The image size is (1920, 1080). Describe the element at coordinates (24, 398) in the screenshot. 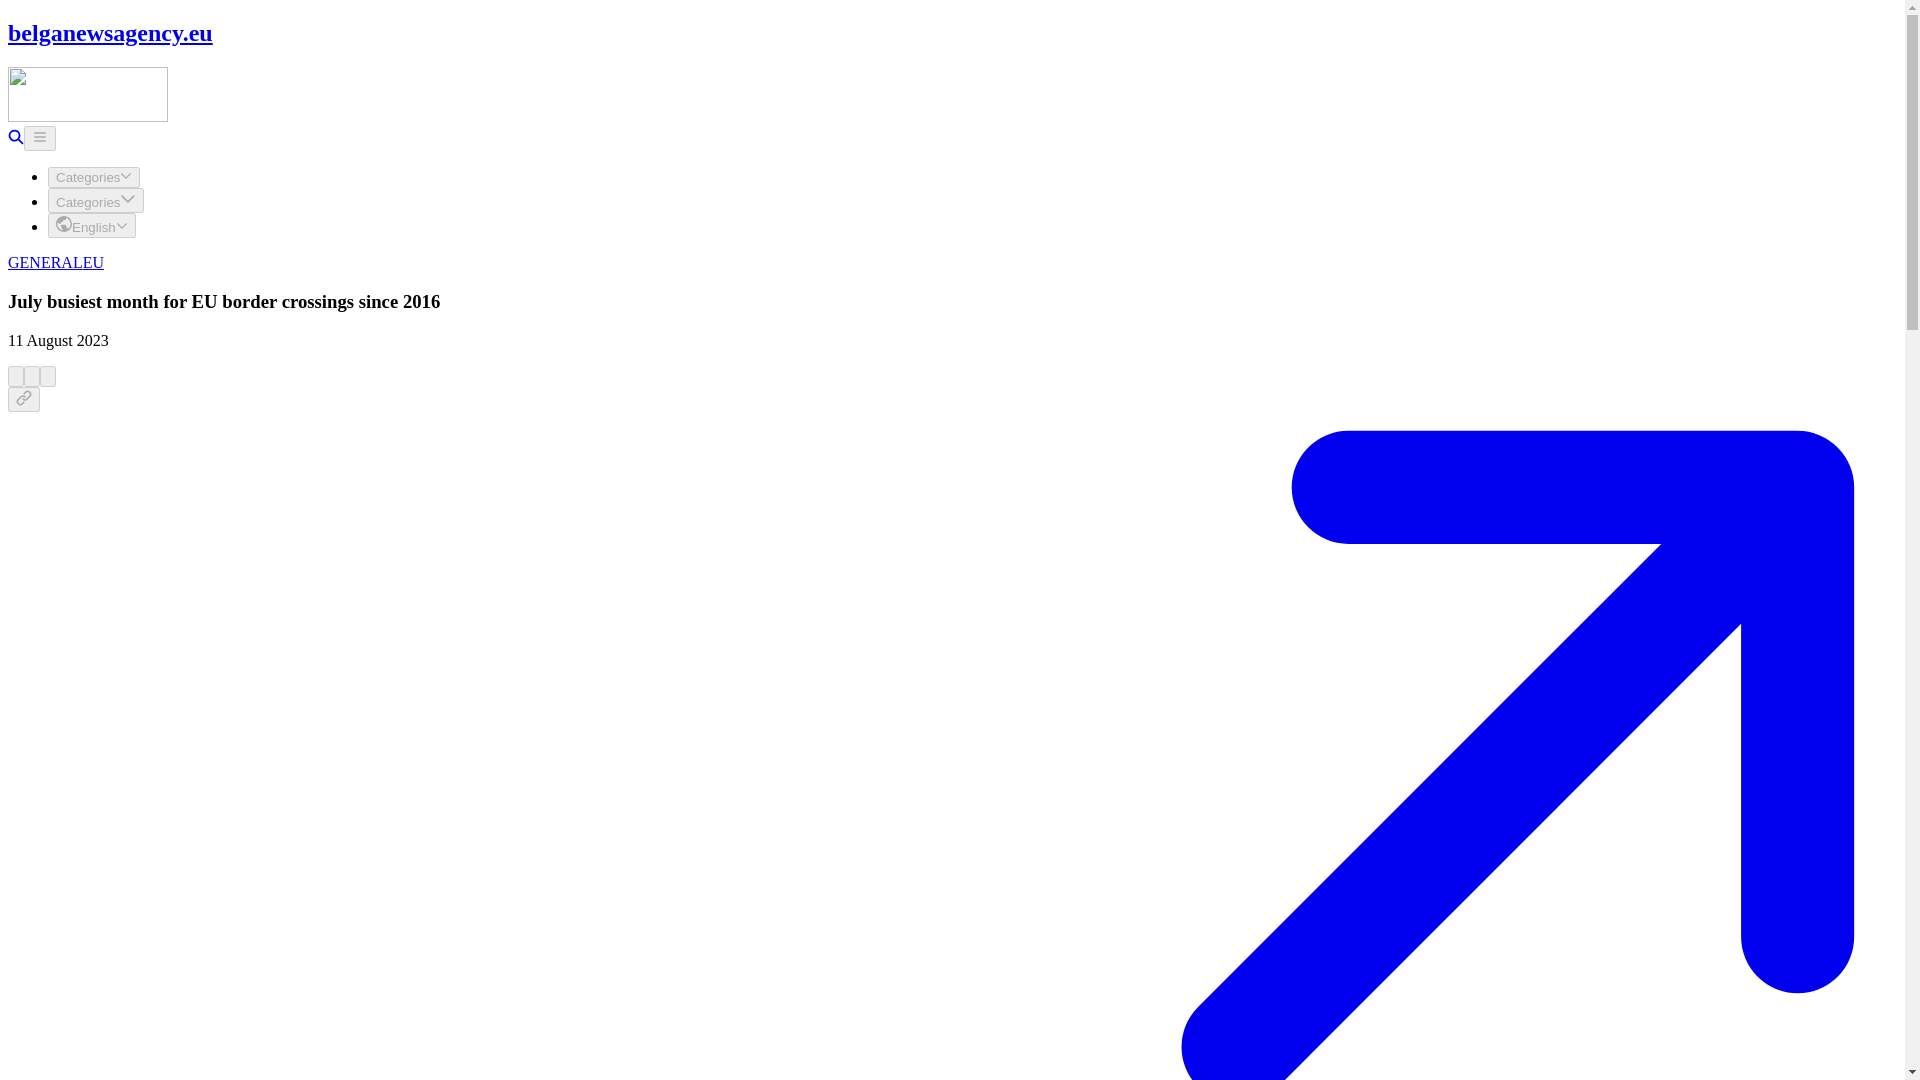

I see `Copy URL` at that location.